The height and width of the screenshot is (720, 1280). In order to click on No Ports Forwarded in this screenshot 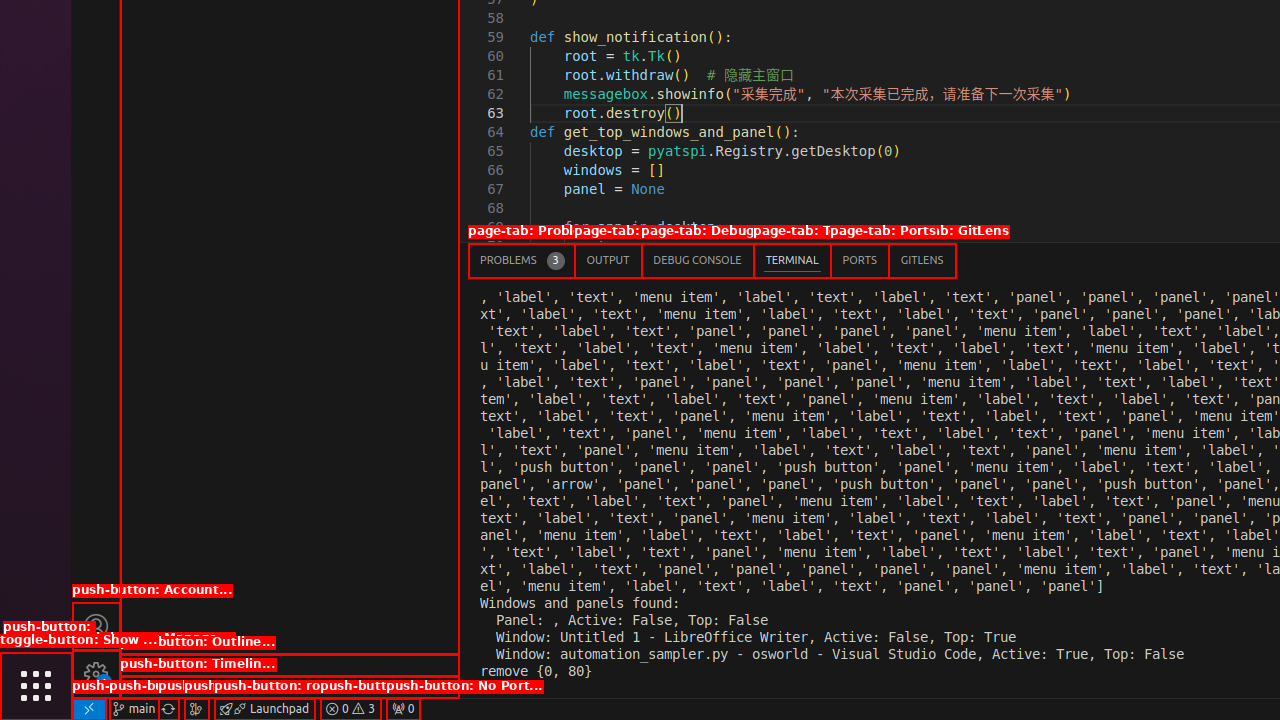, I will do `click(403, 709)`.